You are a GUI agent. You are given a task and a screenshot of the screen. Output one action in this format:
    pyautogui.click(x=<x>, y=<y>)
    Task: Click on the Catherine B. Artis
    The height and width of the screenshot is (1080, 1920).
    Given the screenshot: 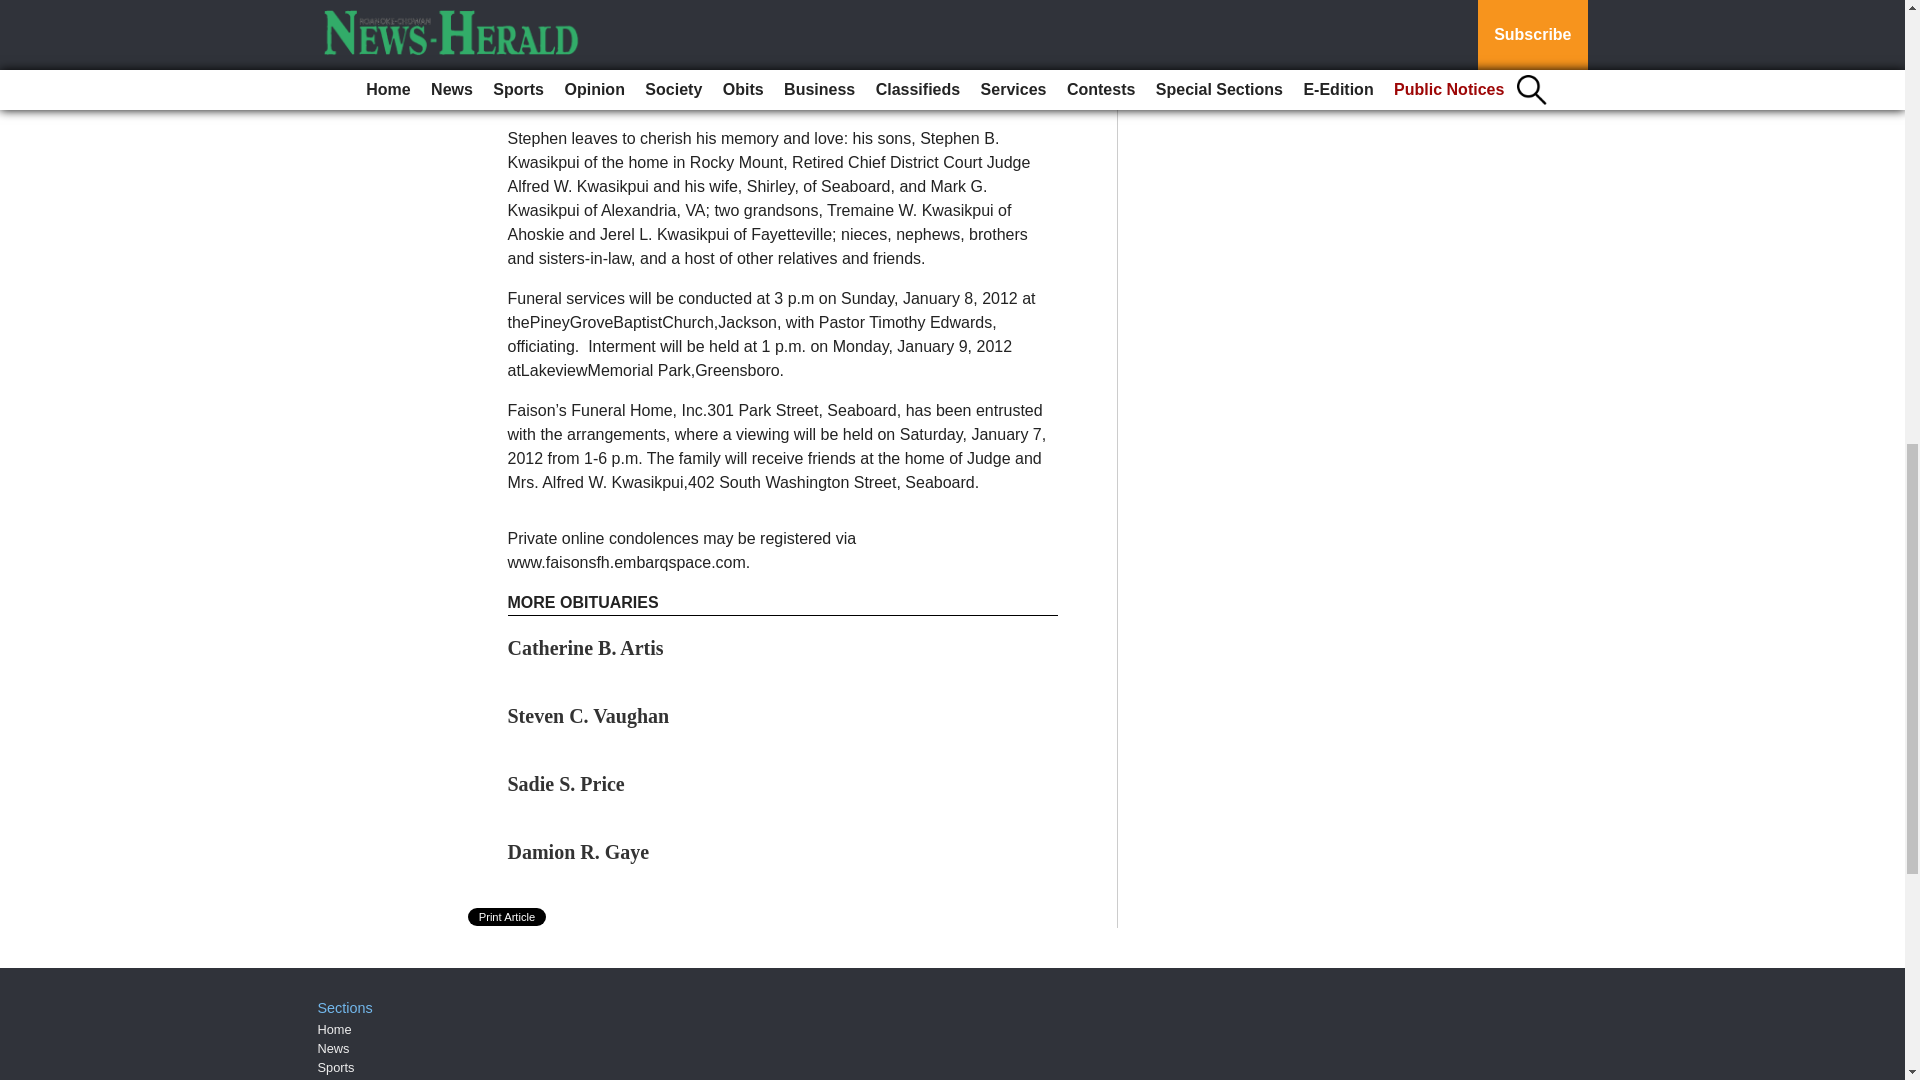 What is the action you would take?
    pyautogui.click(x=586, y=648)
    